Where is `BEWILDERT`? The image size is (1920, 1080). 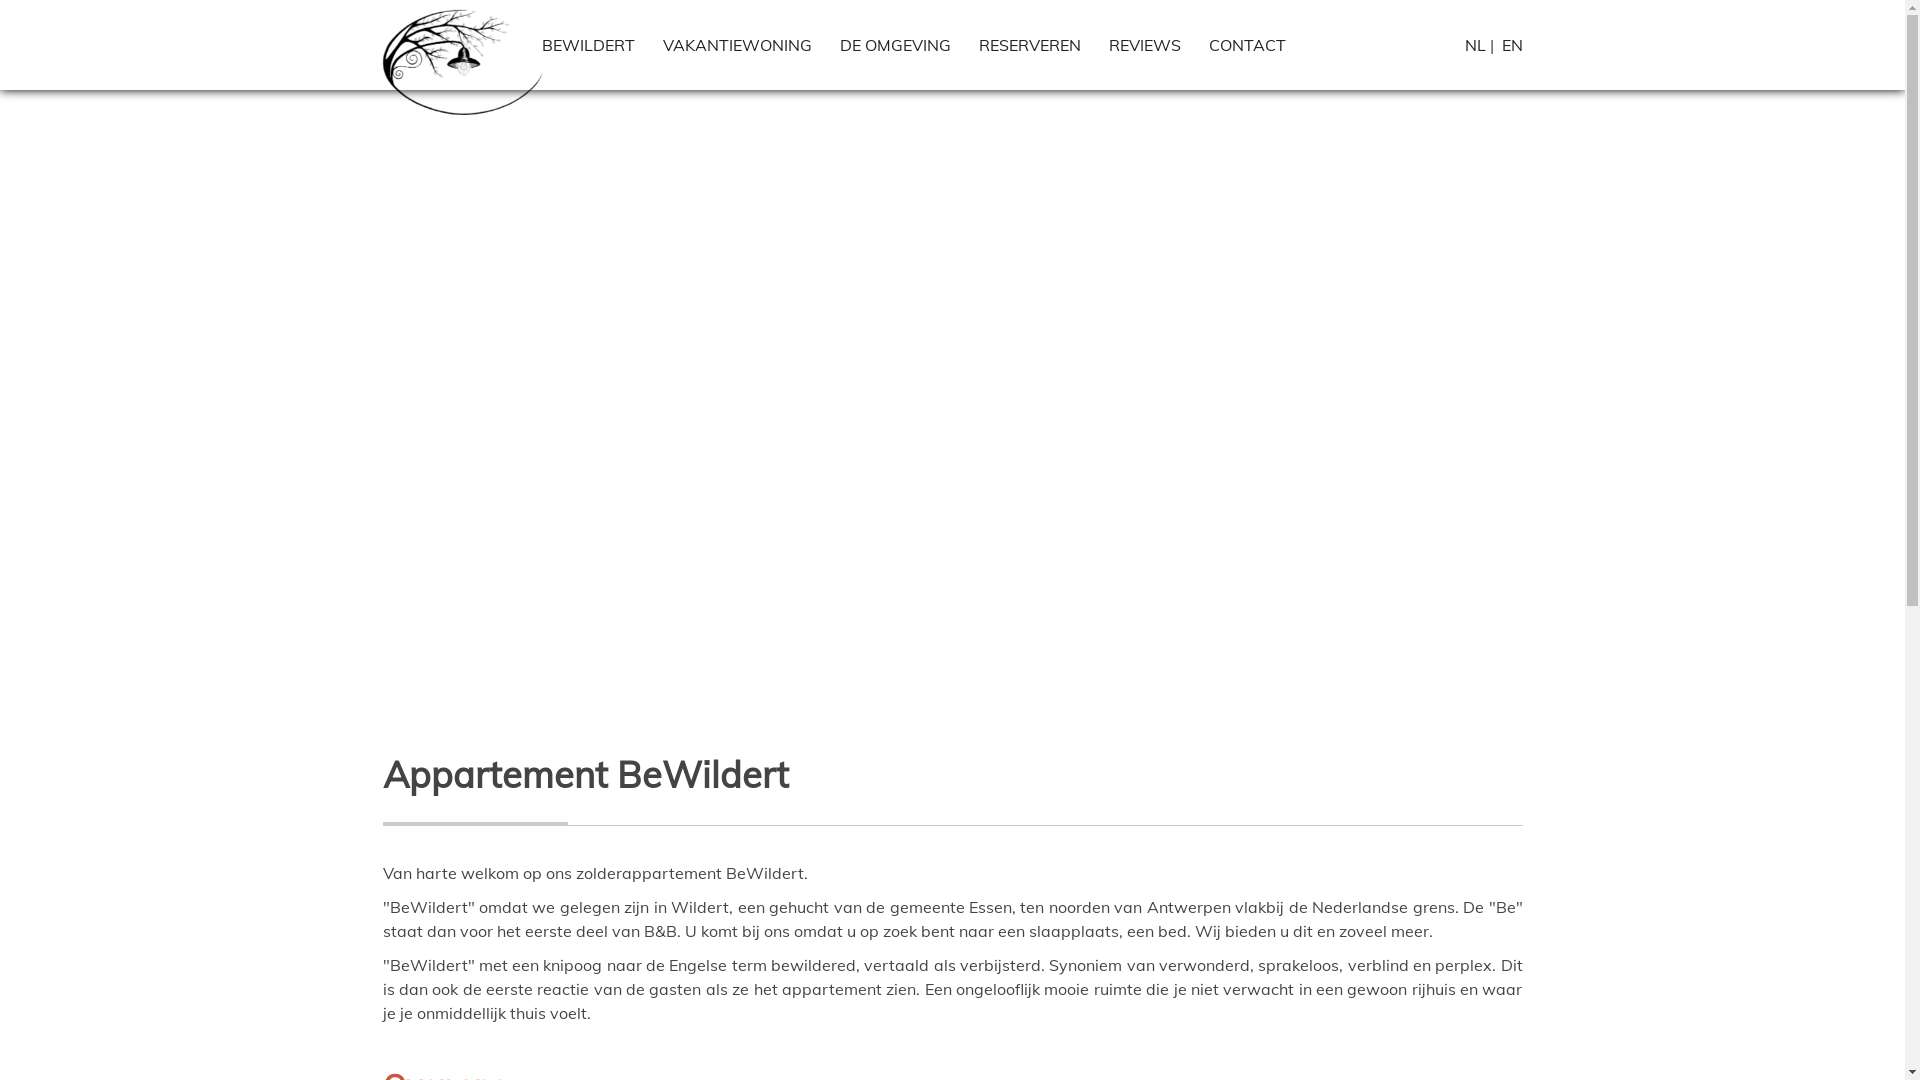
BEWILDERT is located at coordinates (588, 45).